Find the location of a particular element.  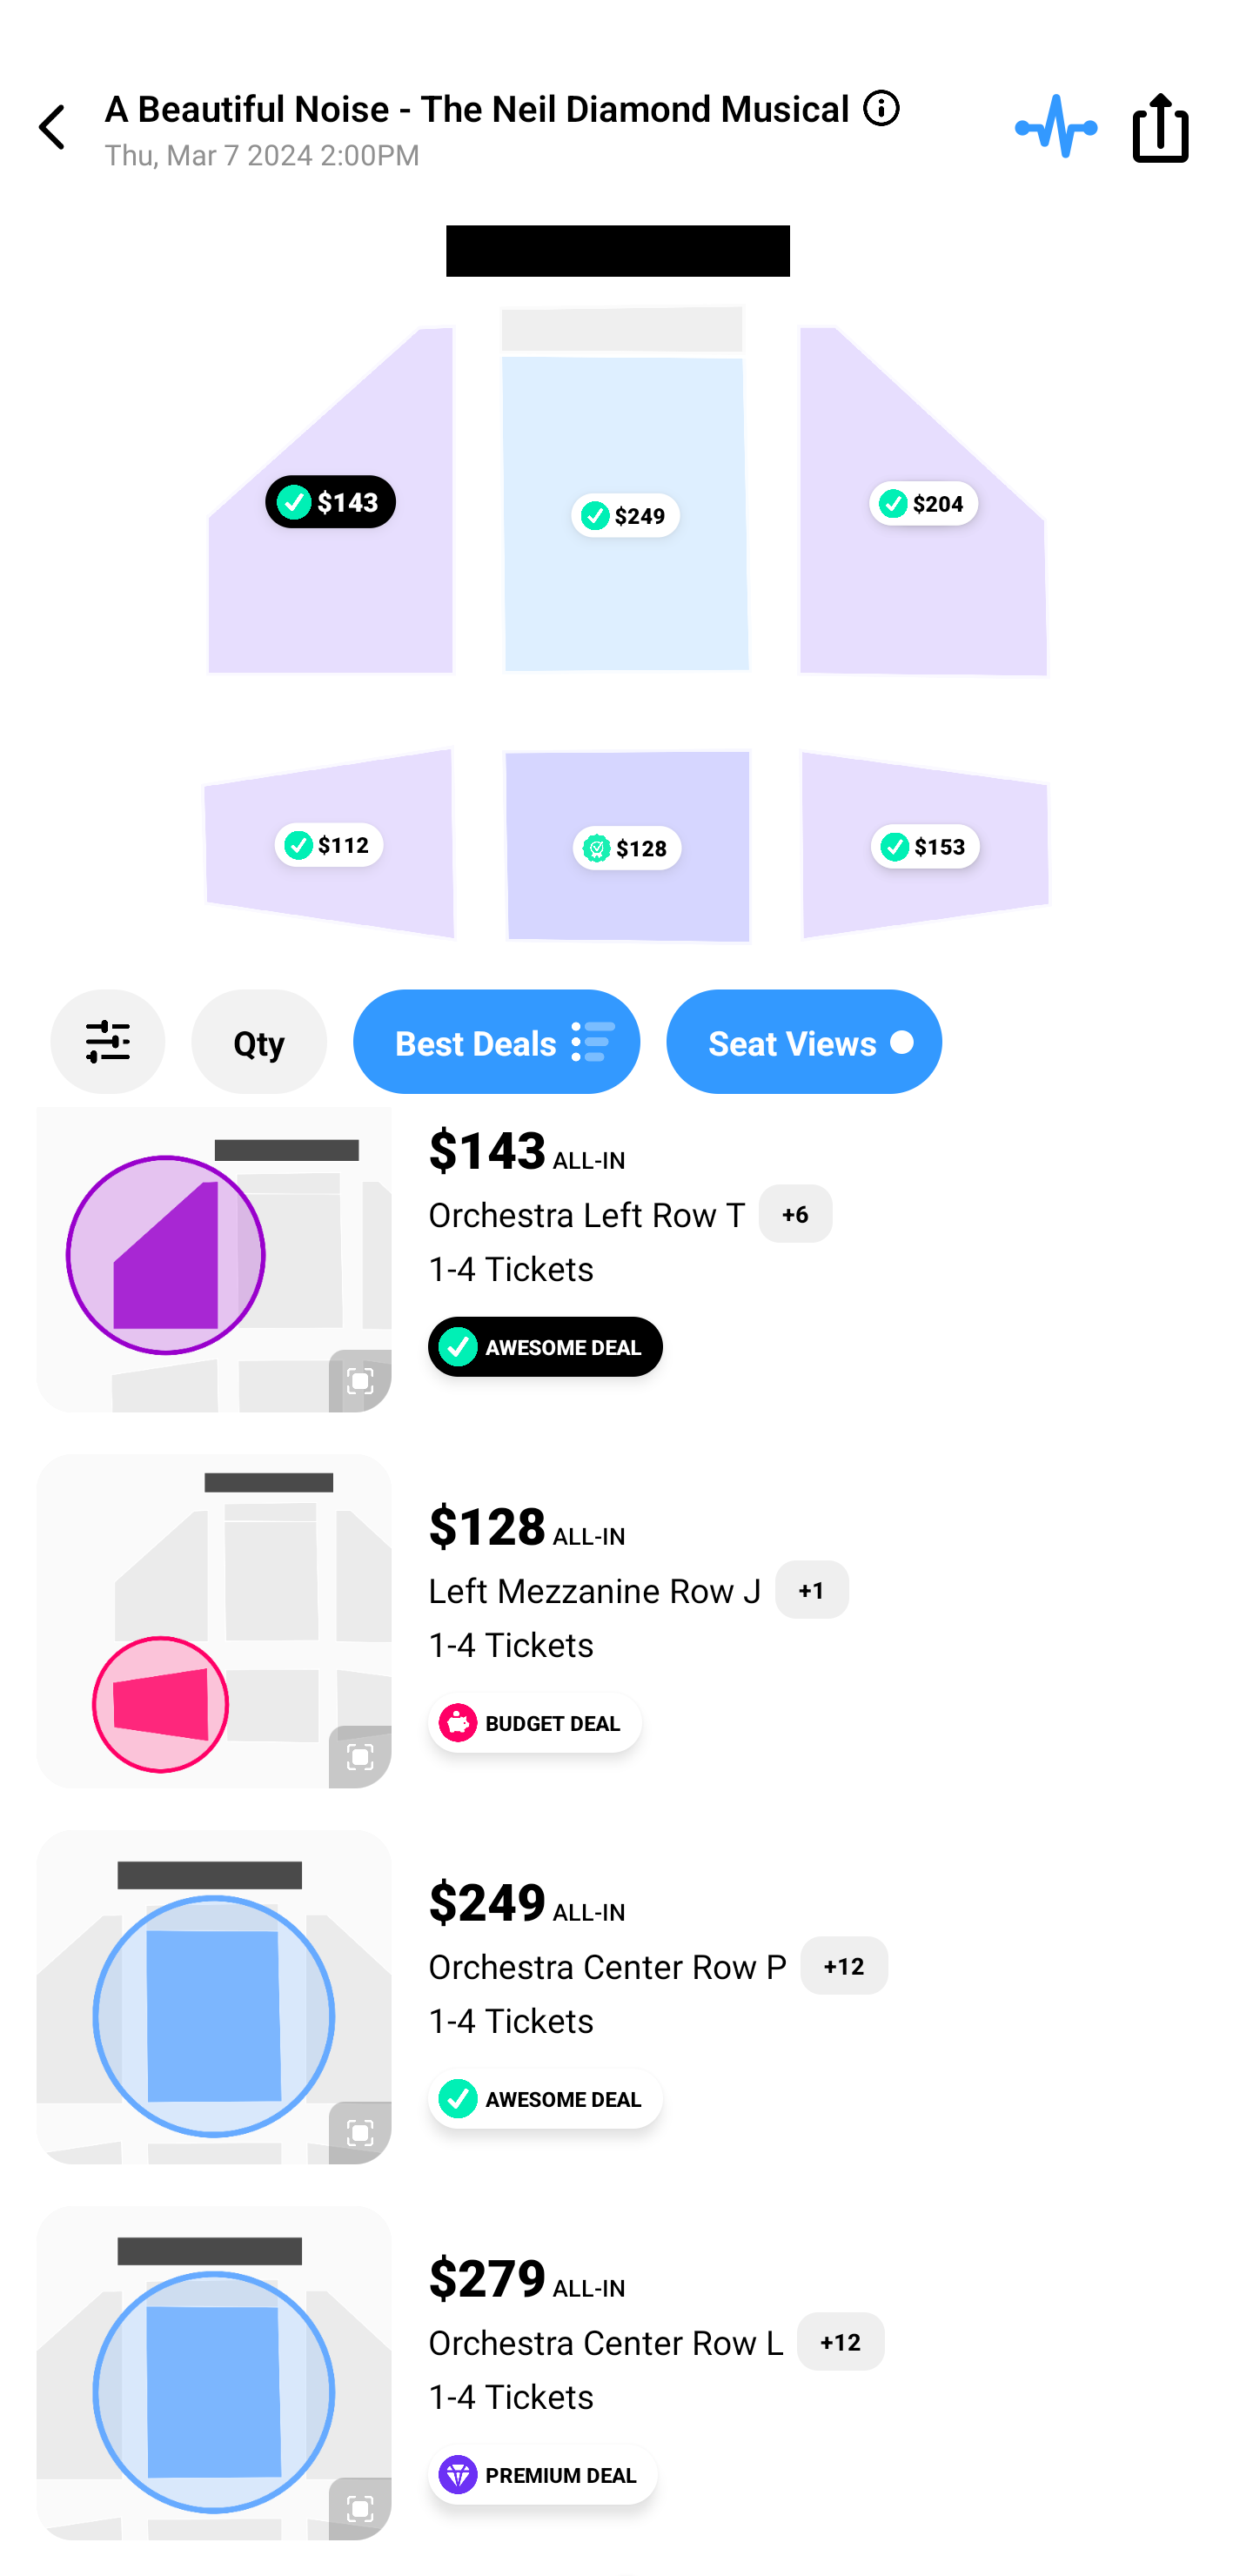

AWESOME DEAL is located at coordinates (545, 1345).